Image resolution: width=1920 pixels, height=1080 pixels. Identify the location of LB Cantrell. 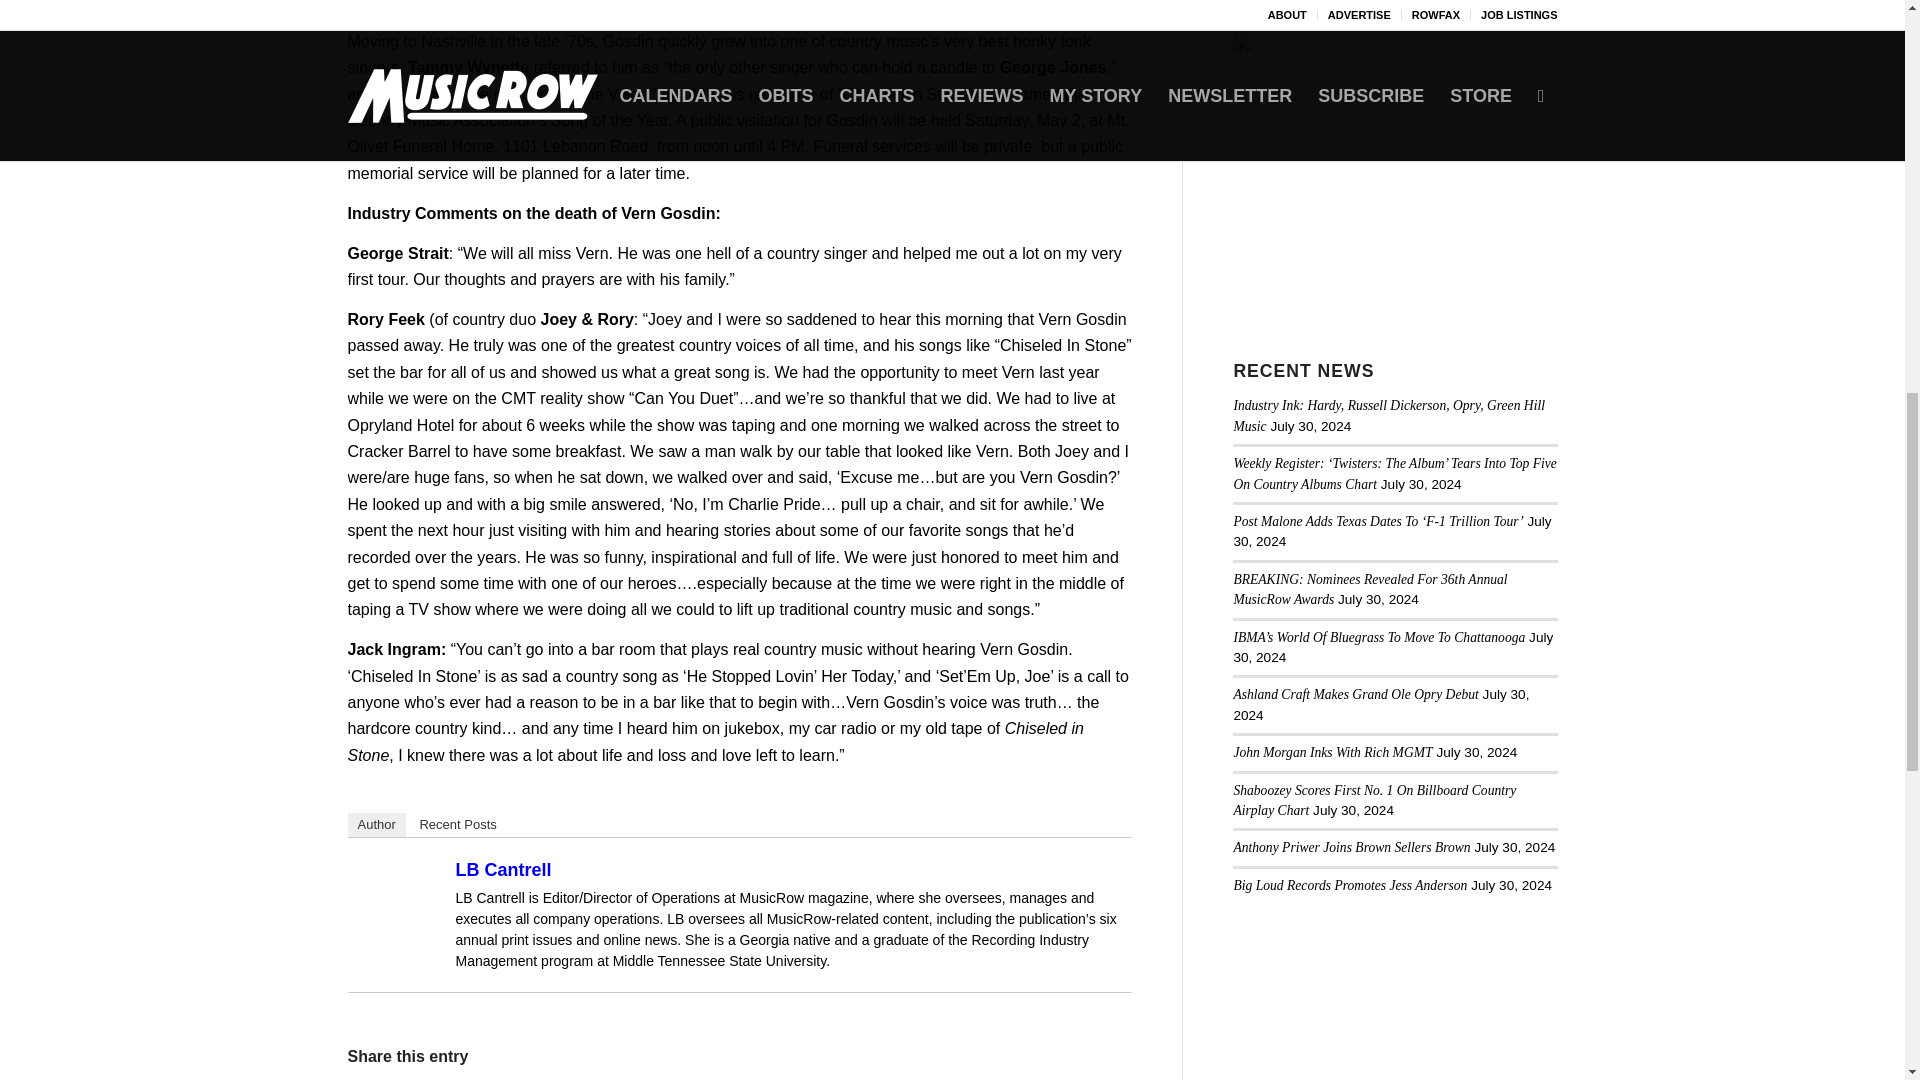
(400, 880).